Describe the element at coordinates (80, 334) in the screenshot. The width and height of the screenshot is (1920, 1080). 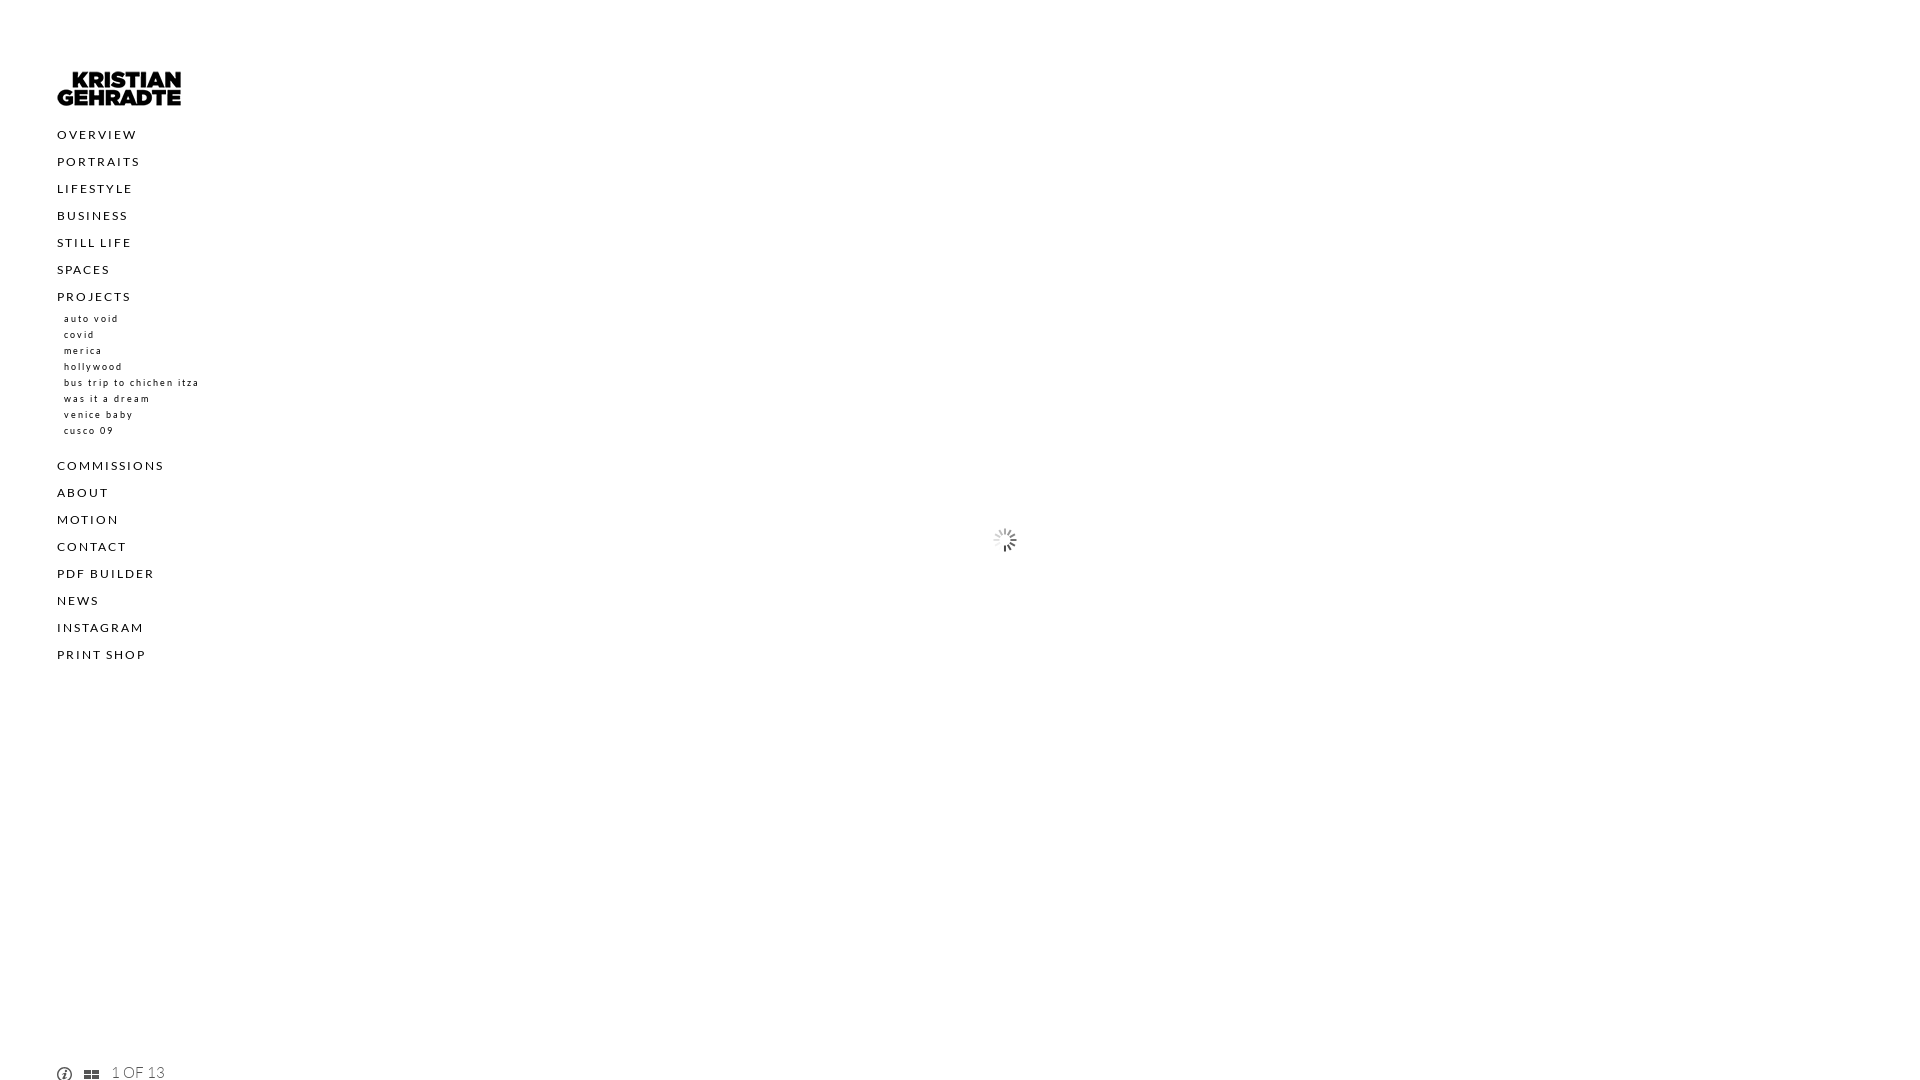
I see `covid` at that location.